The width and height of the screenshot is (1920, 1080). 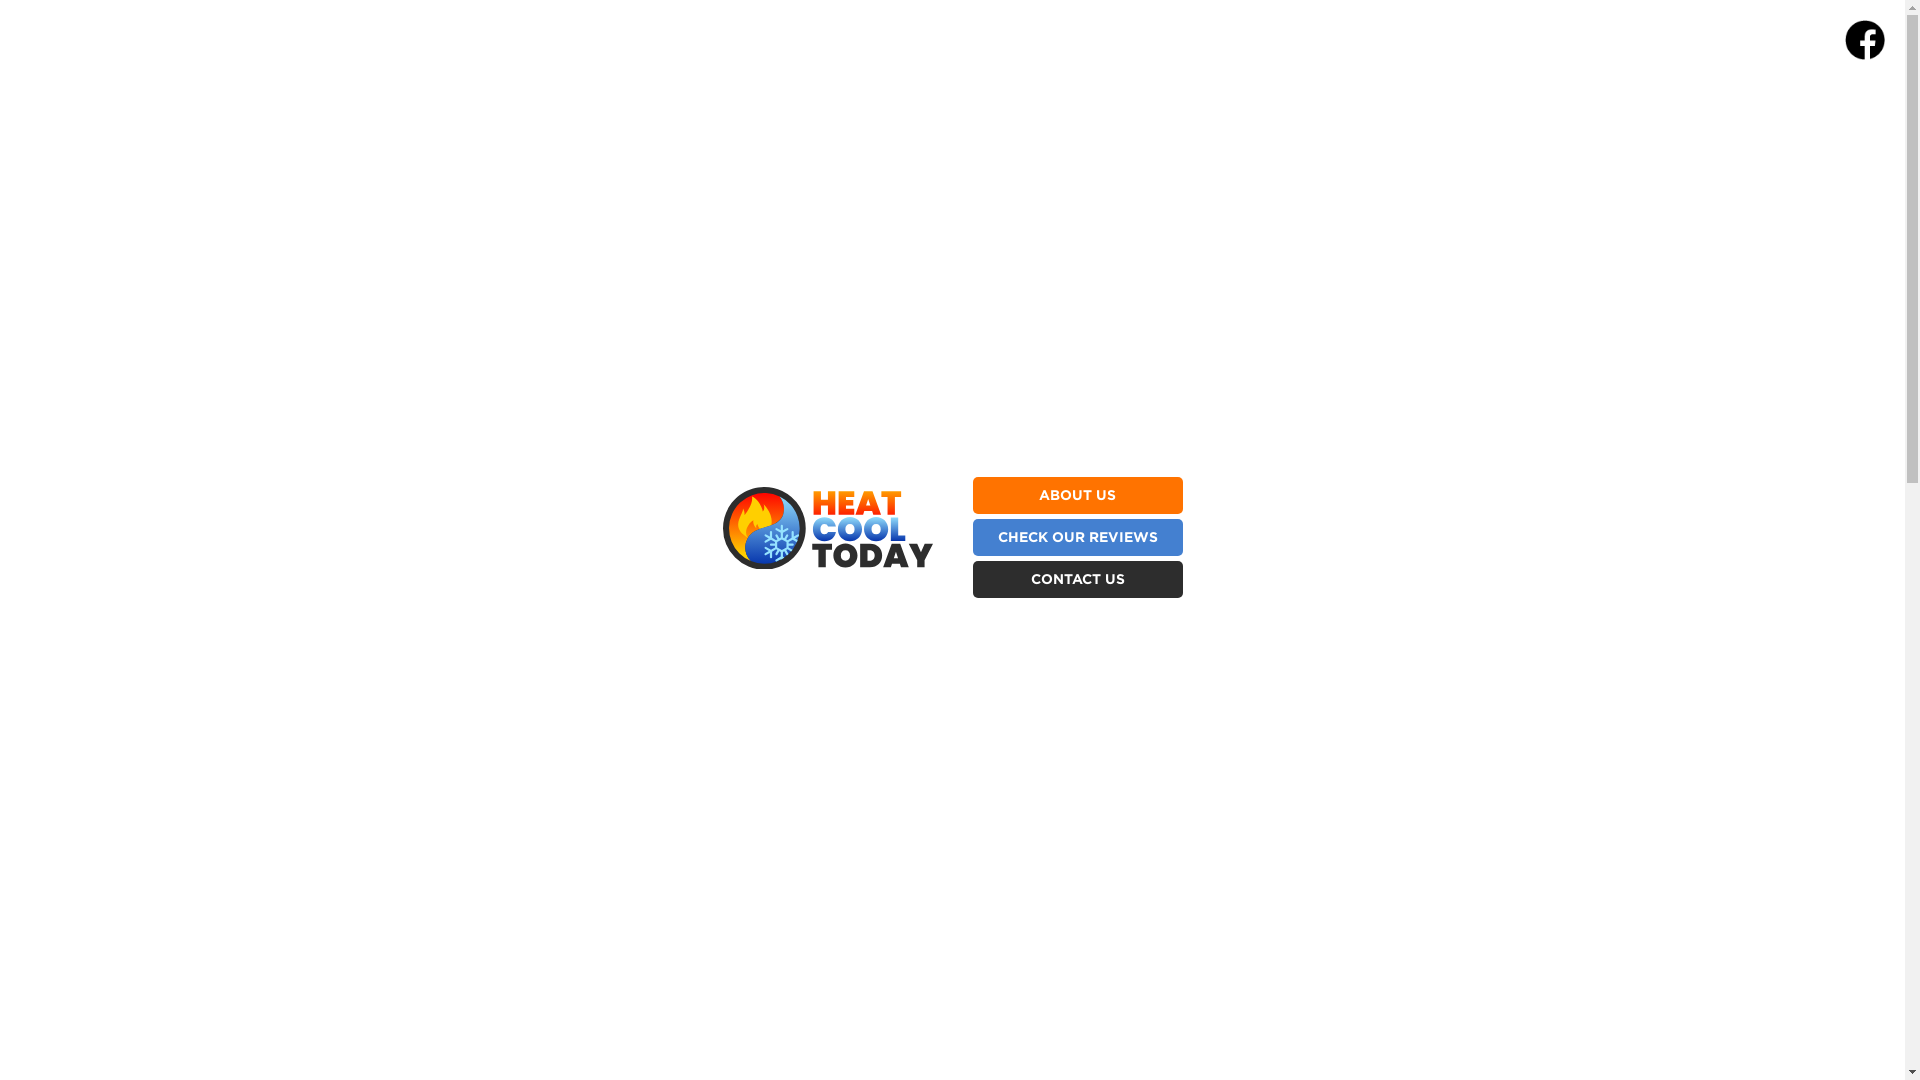 I want to click on CONTACT US, so click(x=1077, y=578).